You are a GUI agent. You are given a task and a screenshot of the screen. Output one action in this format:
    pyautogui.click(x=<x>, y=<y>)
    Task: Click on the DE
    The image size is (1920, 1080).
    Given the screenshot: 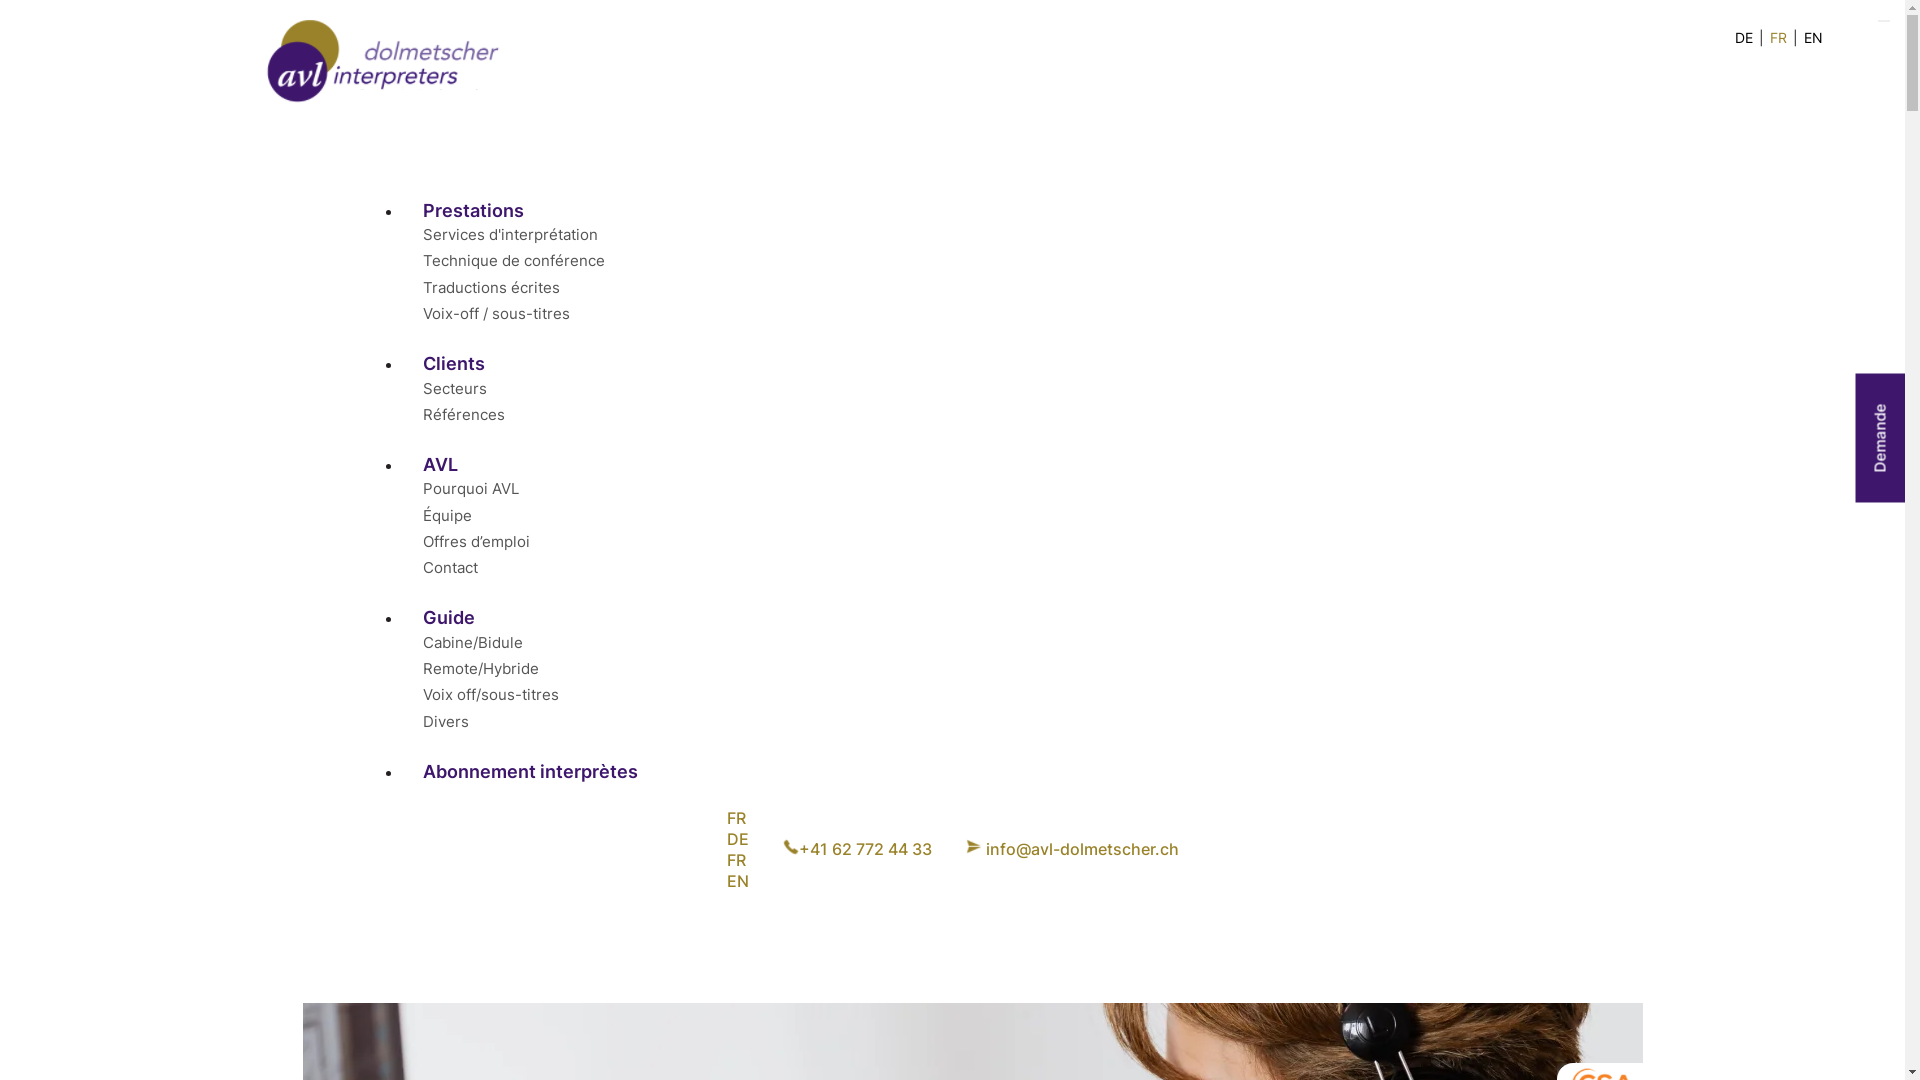 What is the action you would take?
    pyautogui.click(x=737, y=840)
    